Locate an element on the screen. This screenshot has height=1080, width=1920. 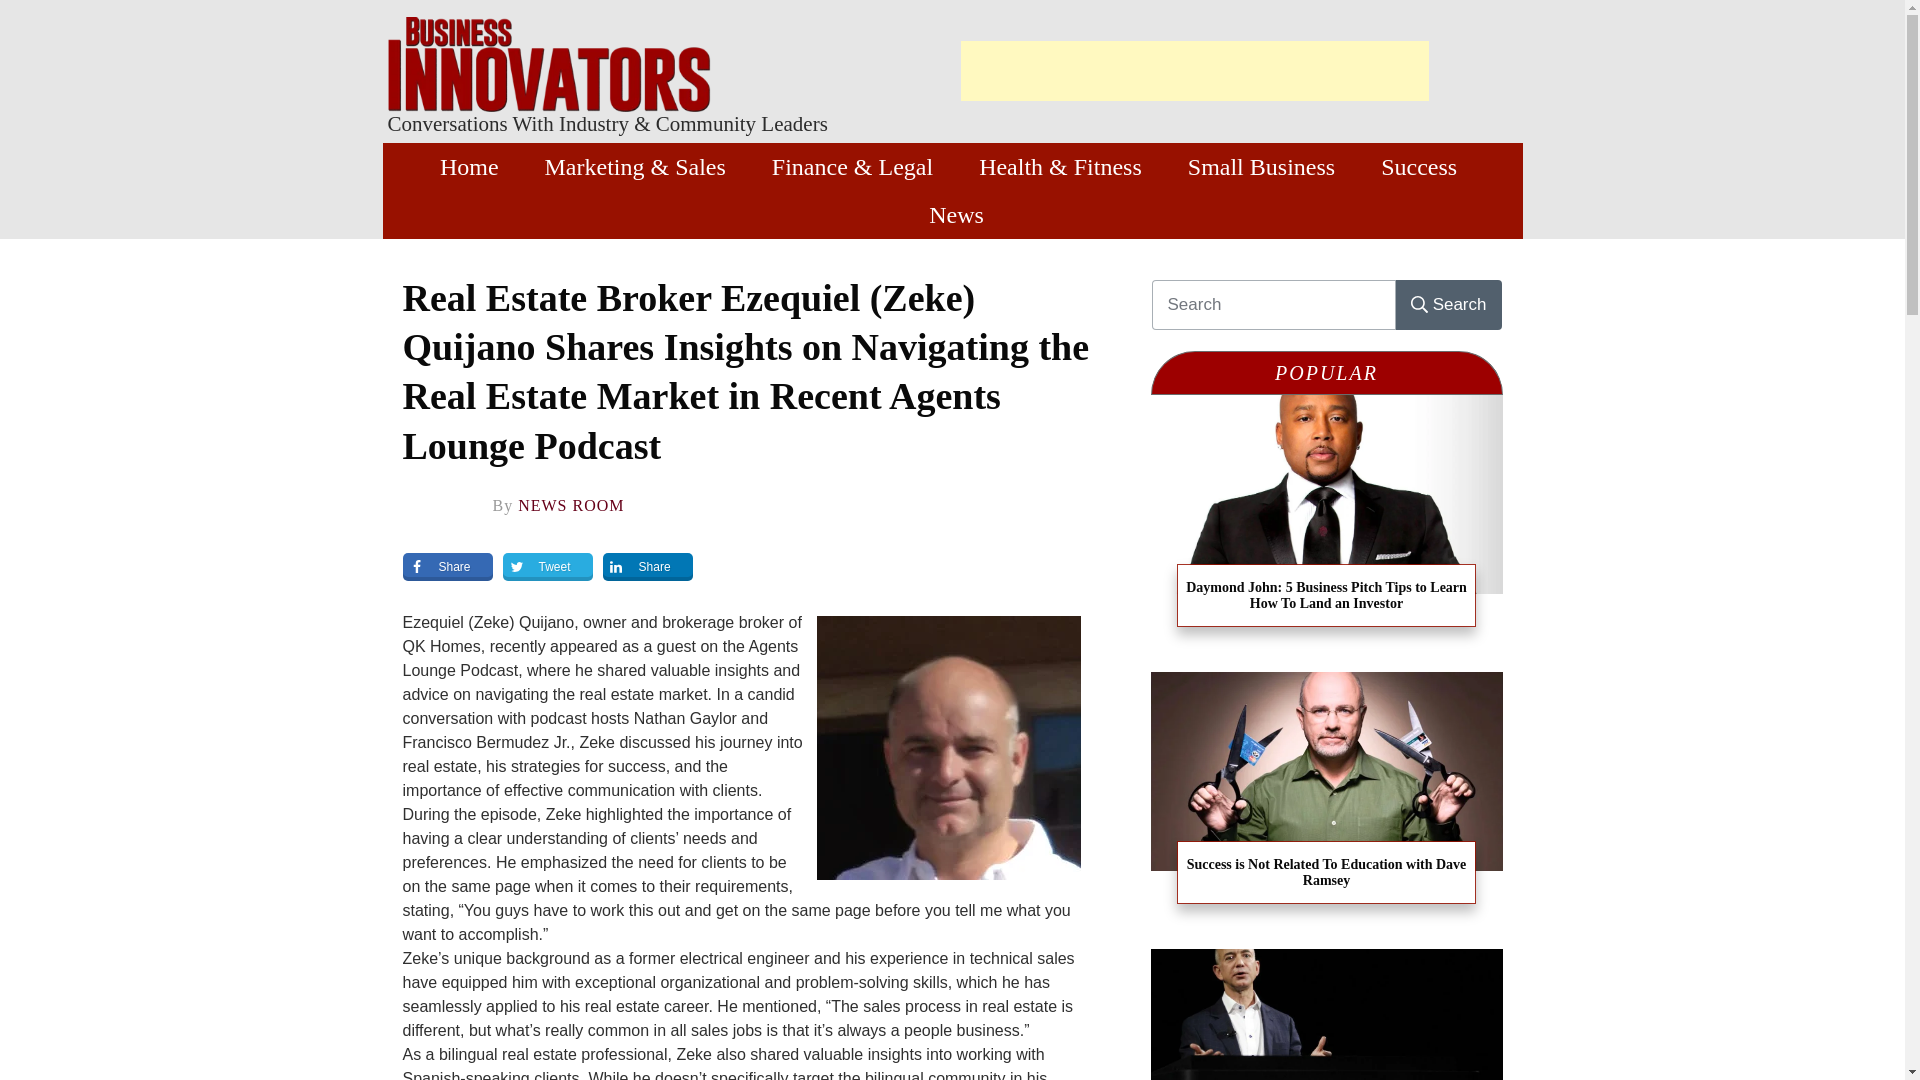
Advertisement is located at coordinates (1194, 71).